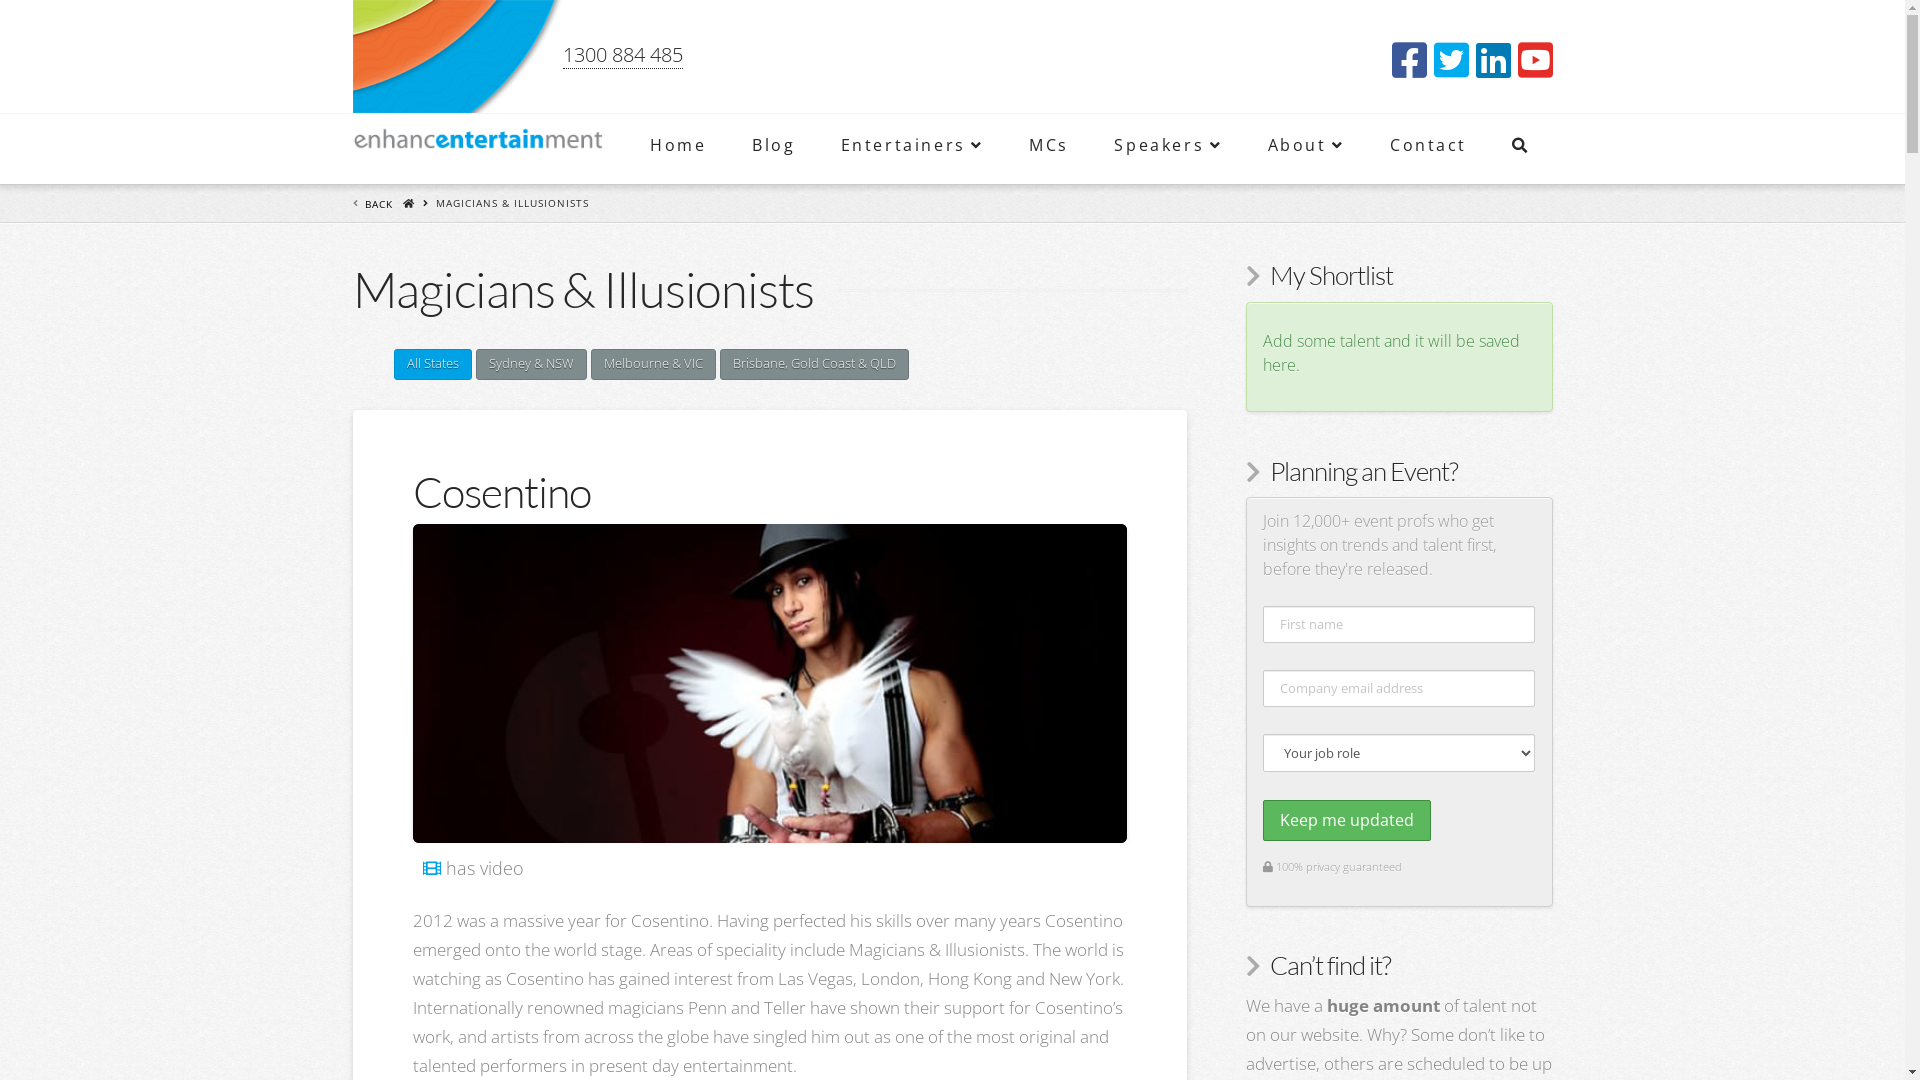  Describe the element at coordinates (532, 364) in the screenshot. I see `Sydney & NSW` at that location.